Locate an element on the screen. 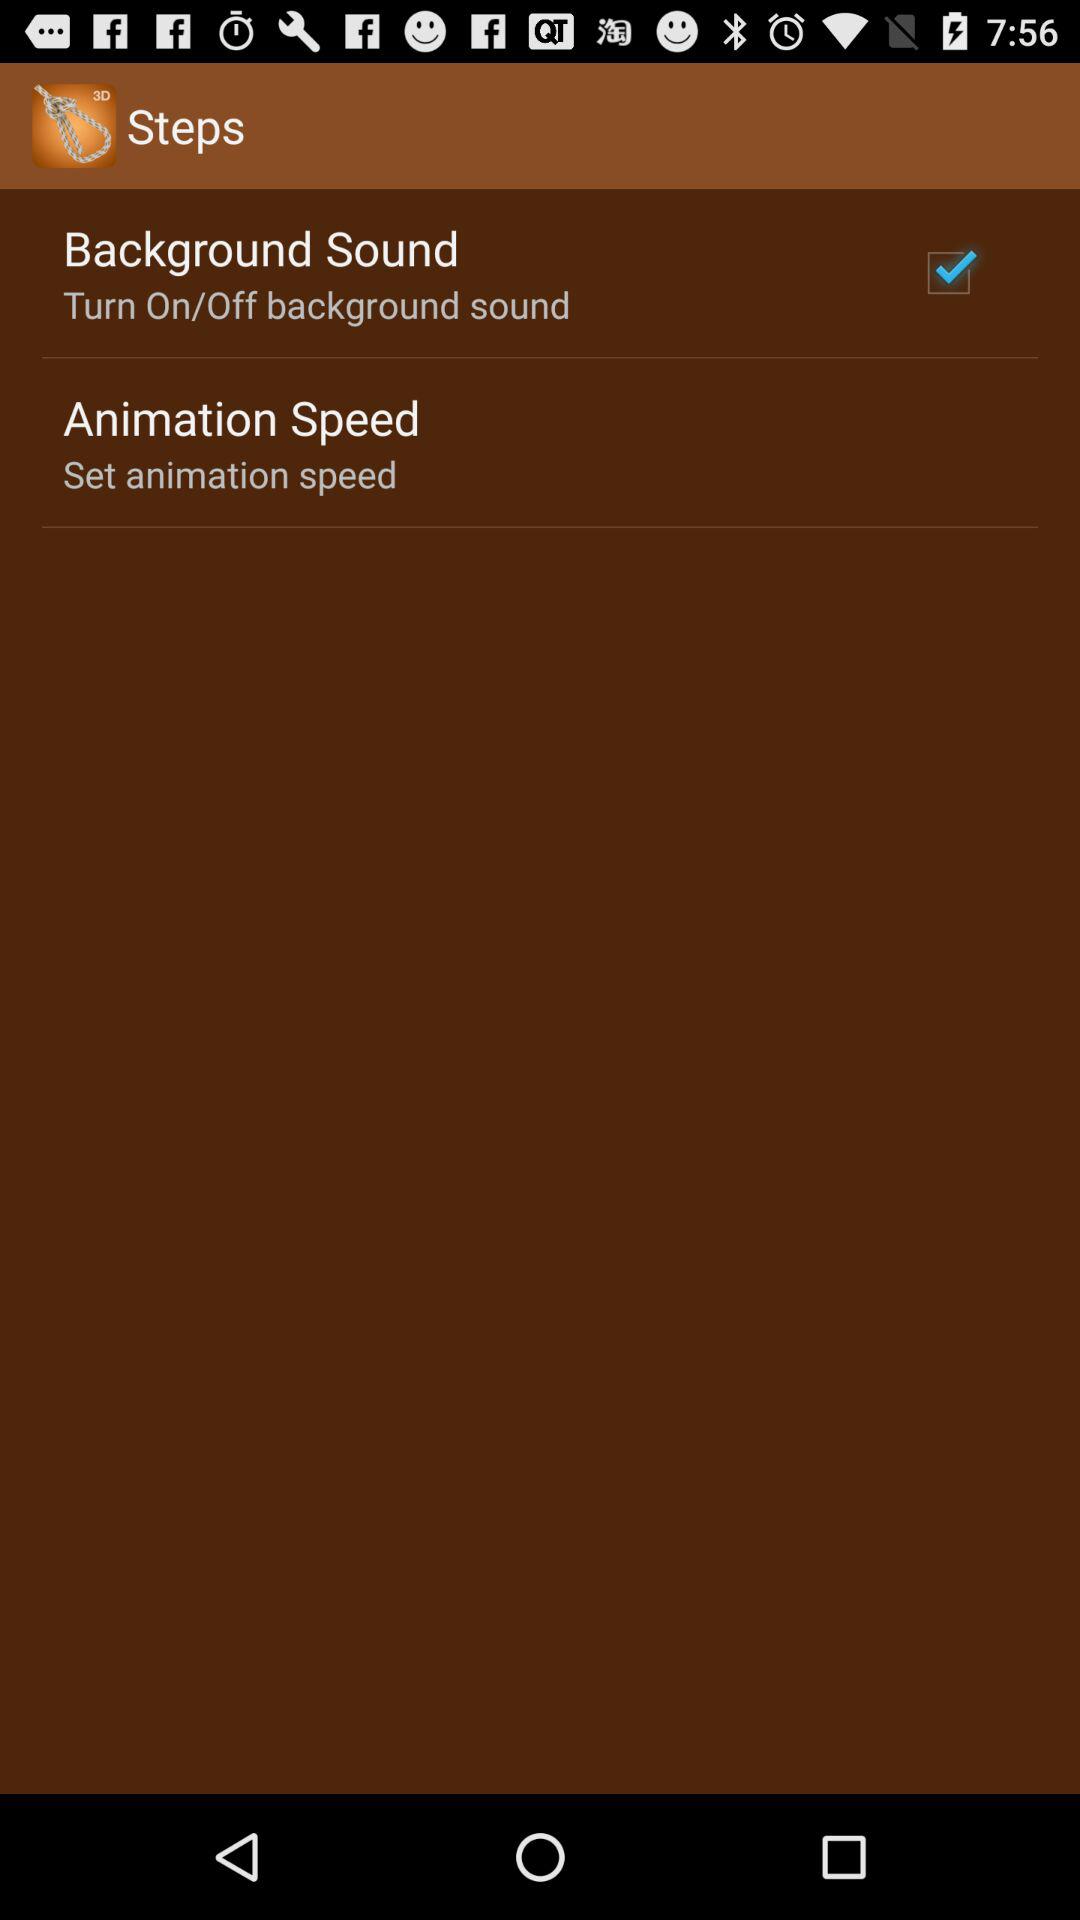 The height and width of the screenshot is (1920, 1080). click the item above the animation speed icon is located at coordinates (316, 304).